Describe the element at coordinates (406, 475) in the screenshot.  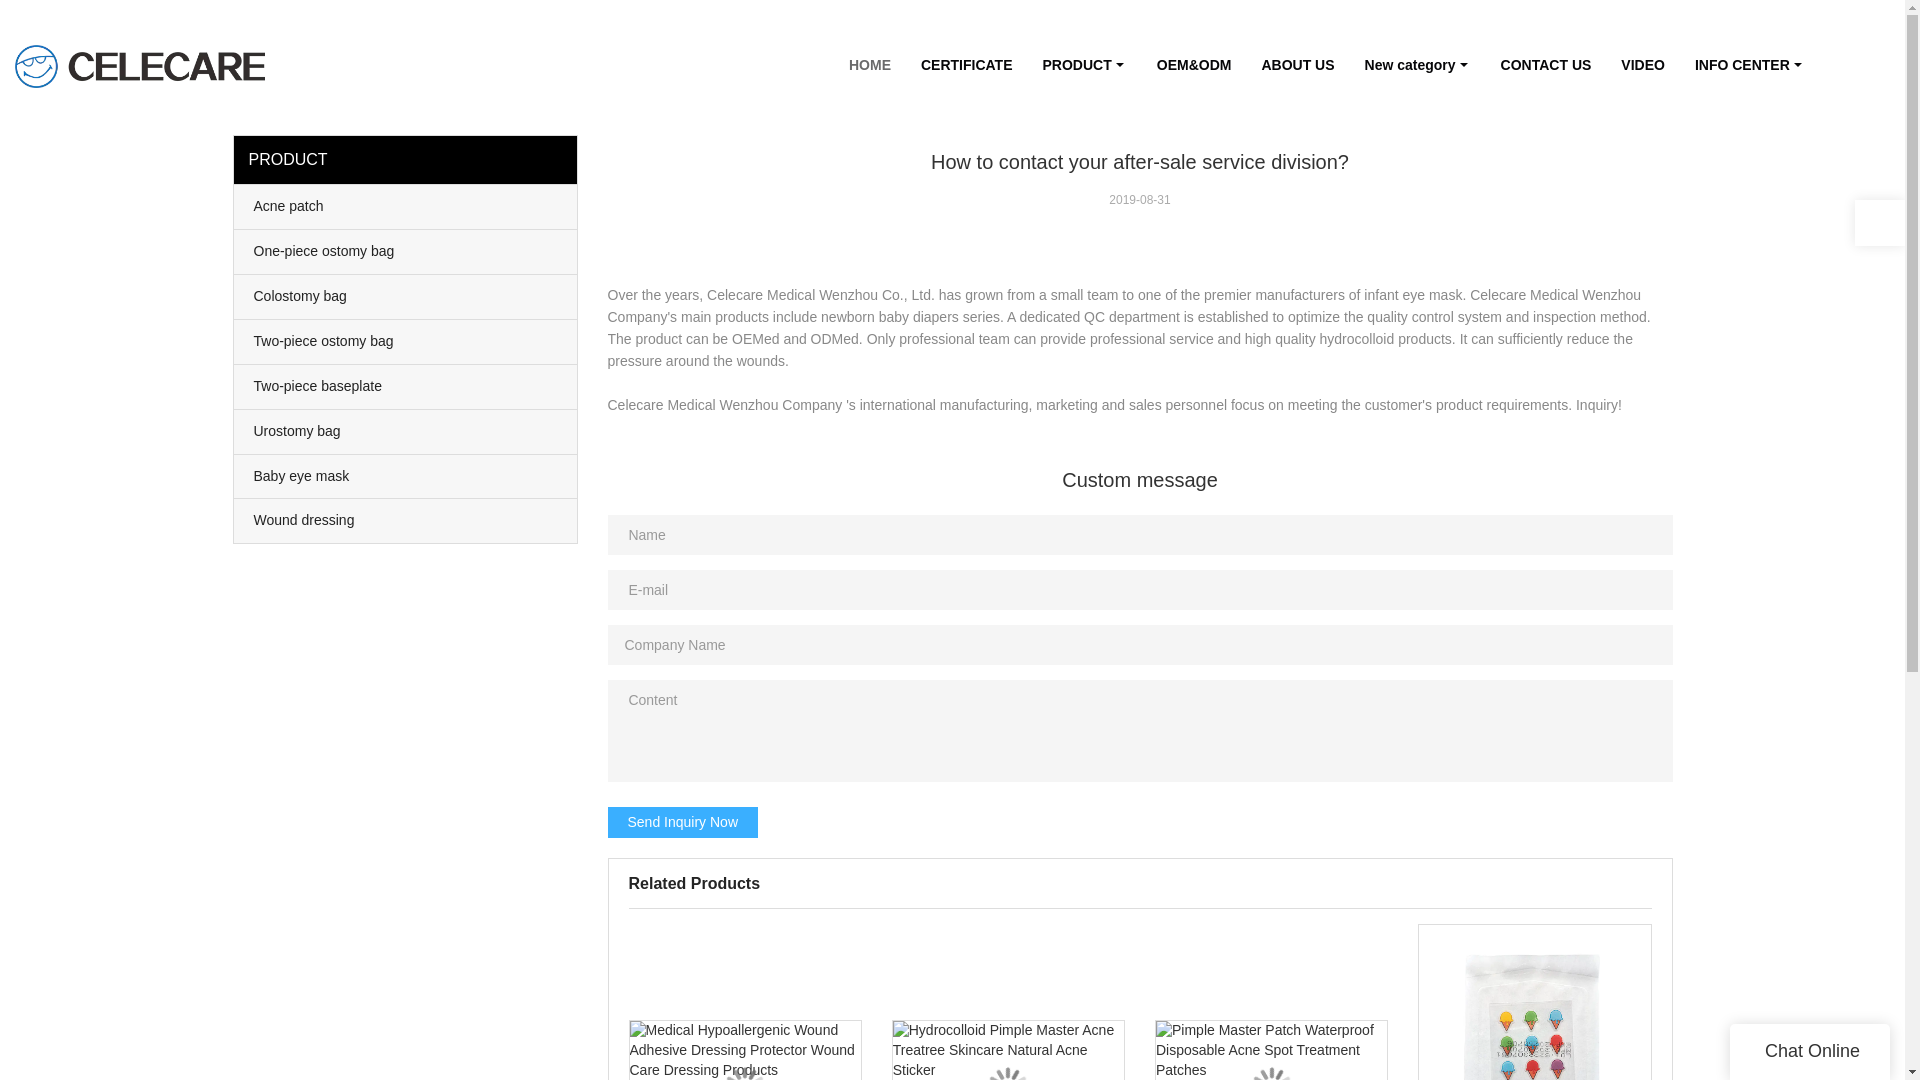
I see `Baby eye mask` at that location.